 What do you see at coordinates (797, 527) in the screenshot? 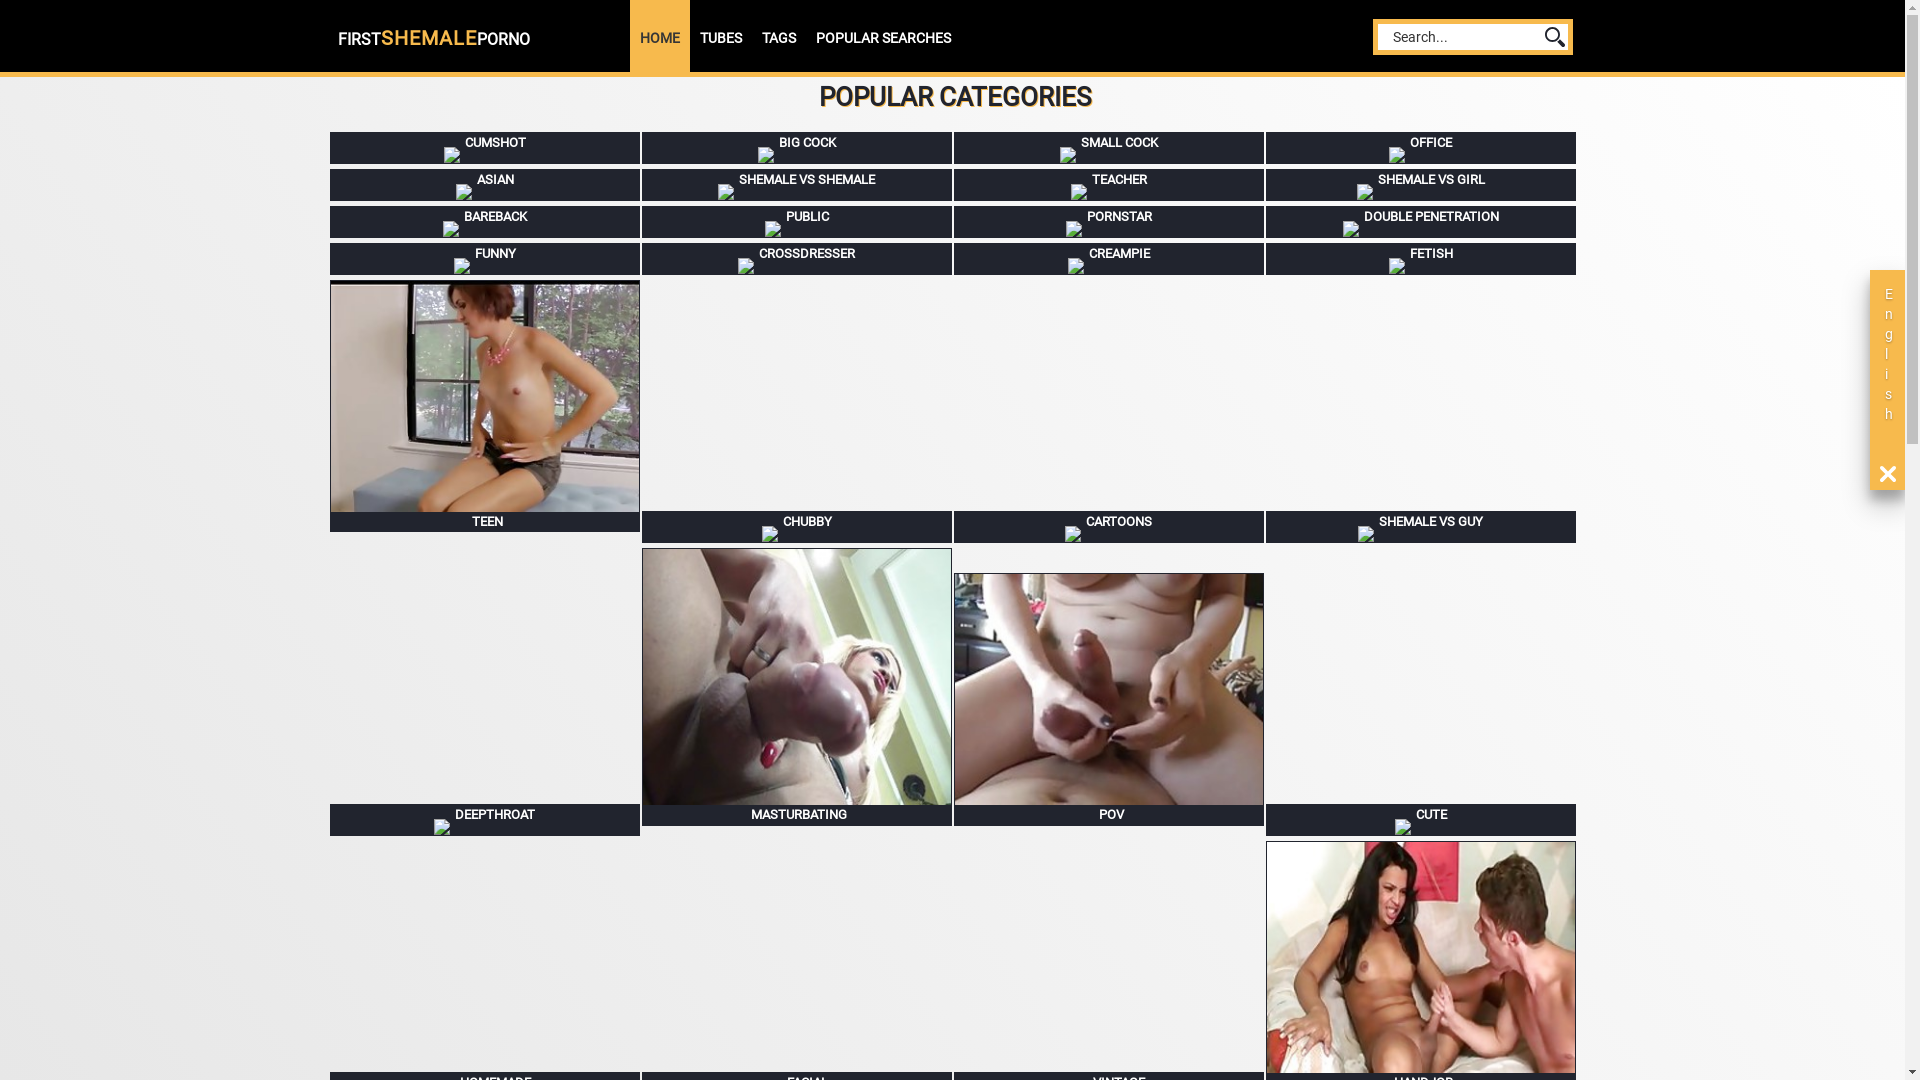
I see `CHUBBY` at bounding box center [797, 527].